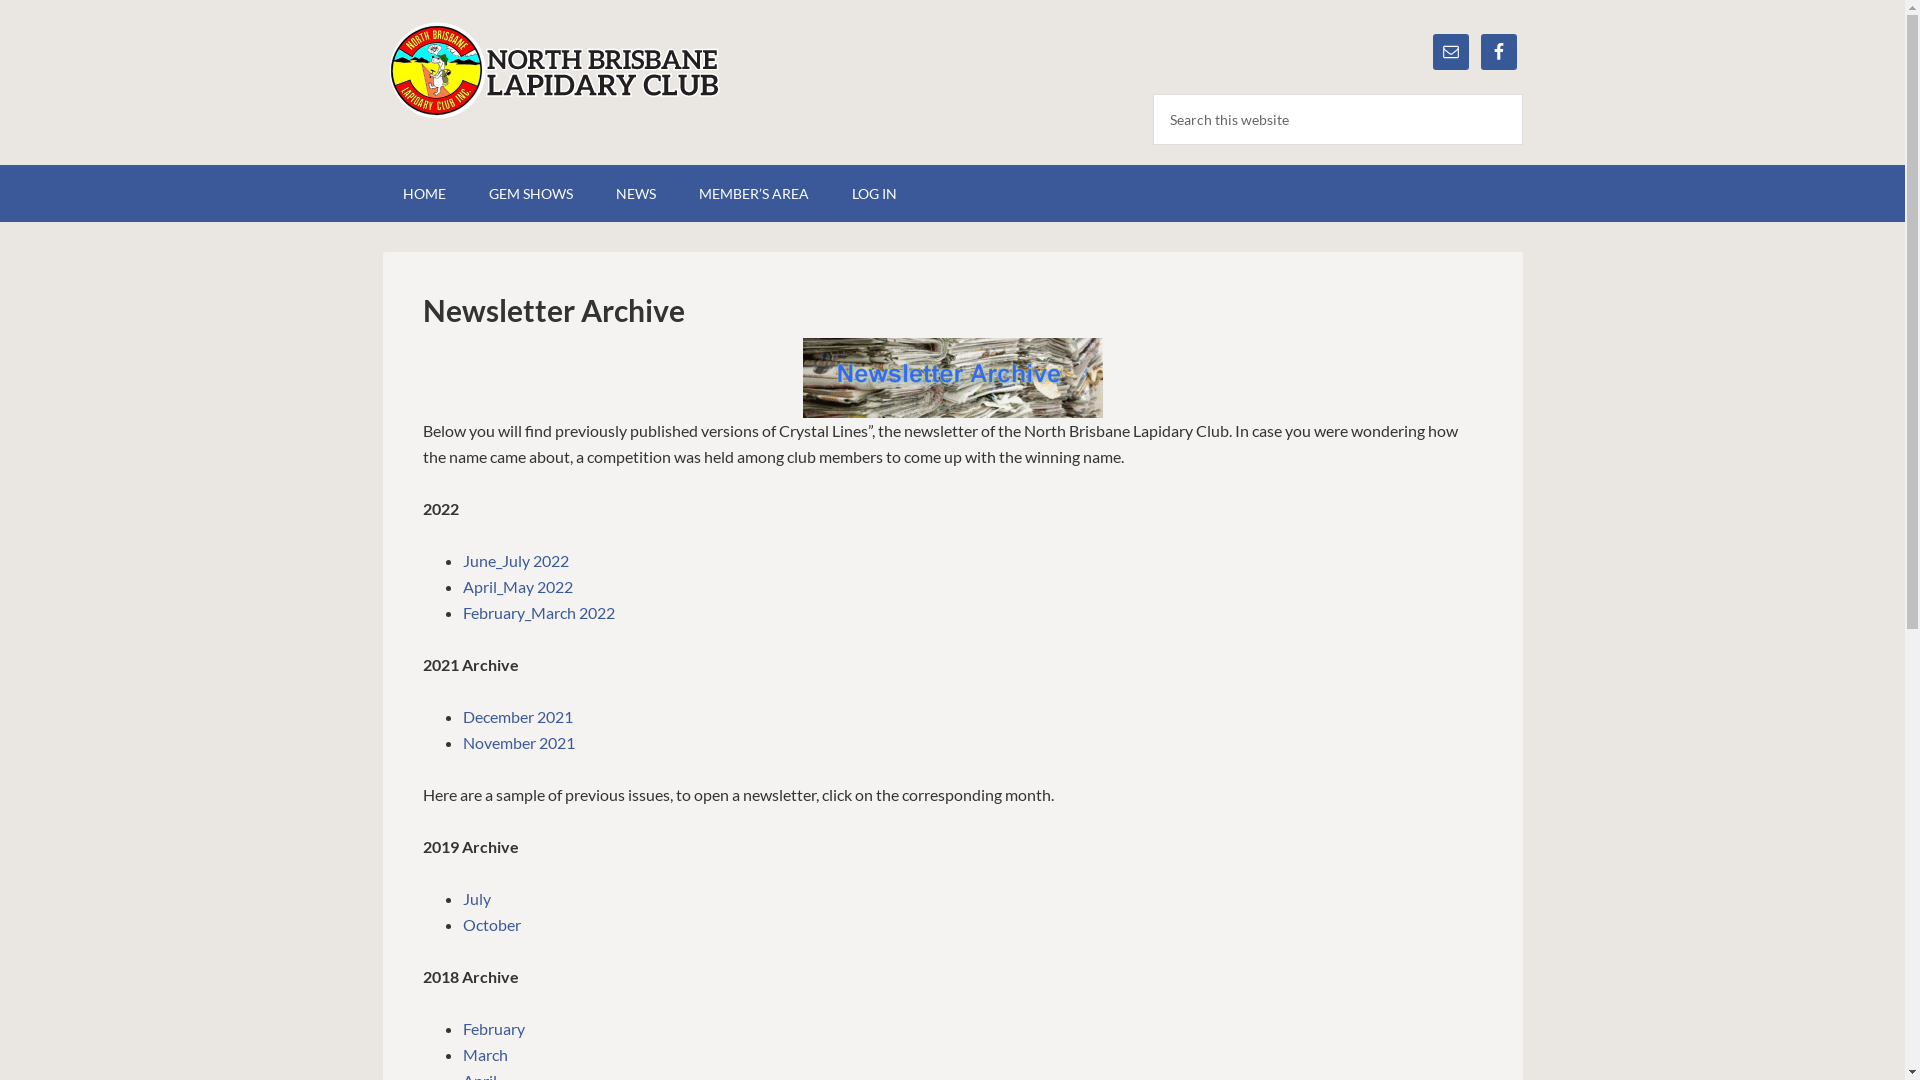 This screenshot has width=1920, height=1080. Describe the element at coordinates (530, 194) in the screenshot. I see `GEM SHOWS` at that location.